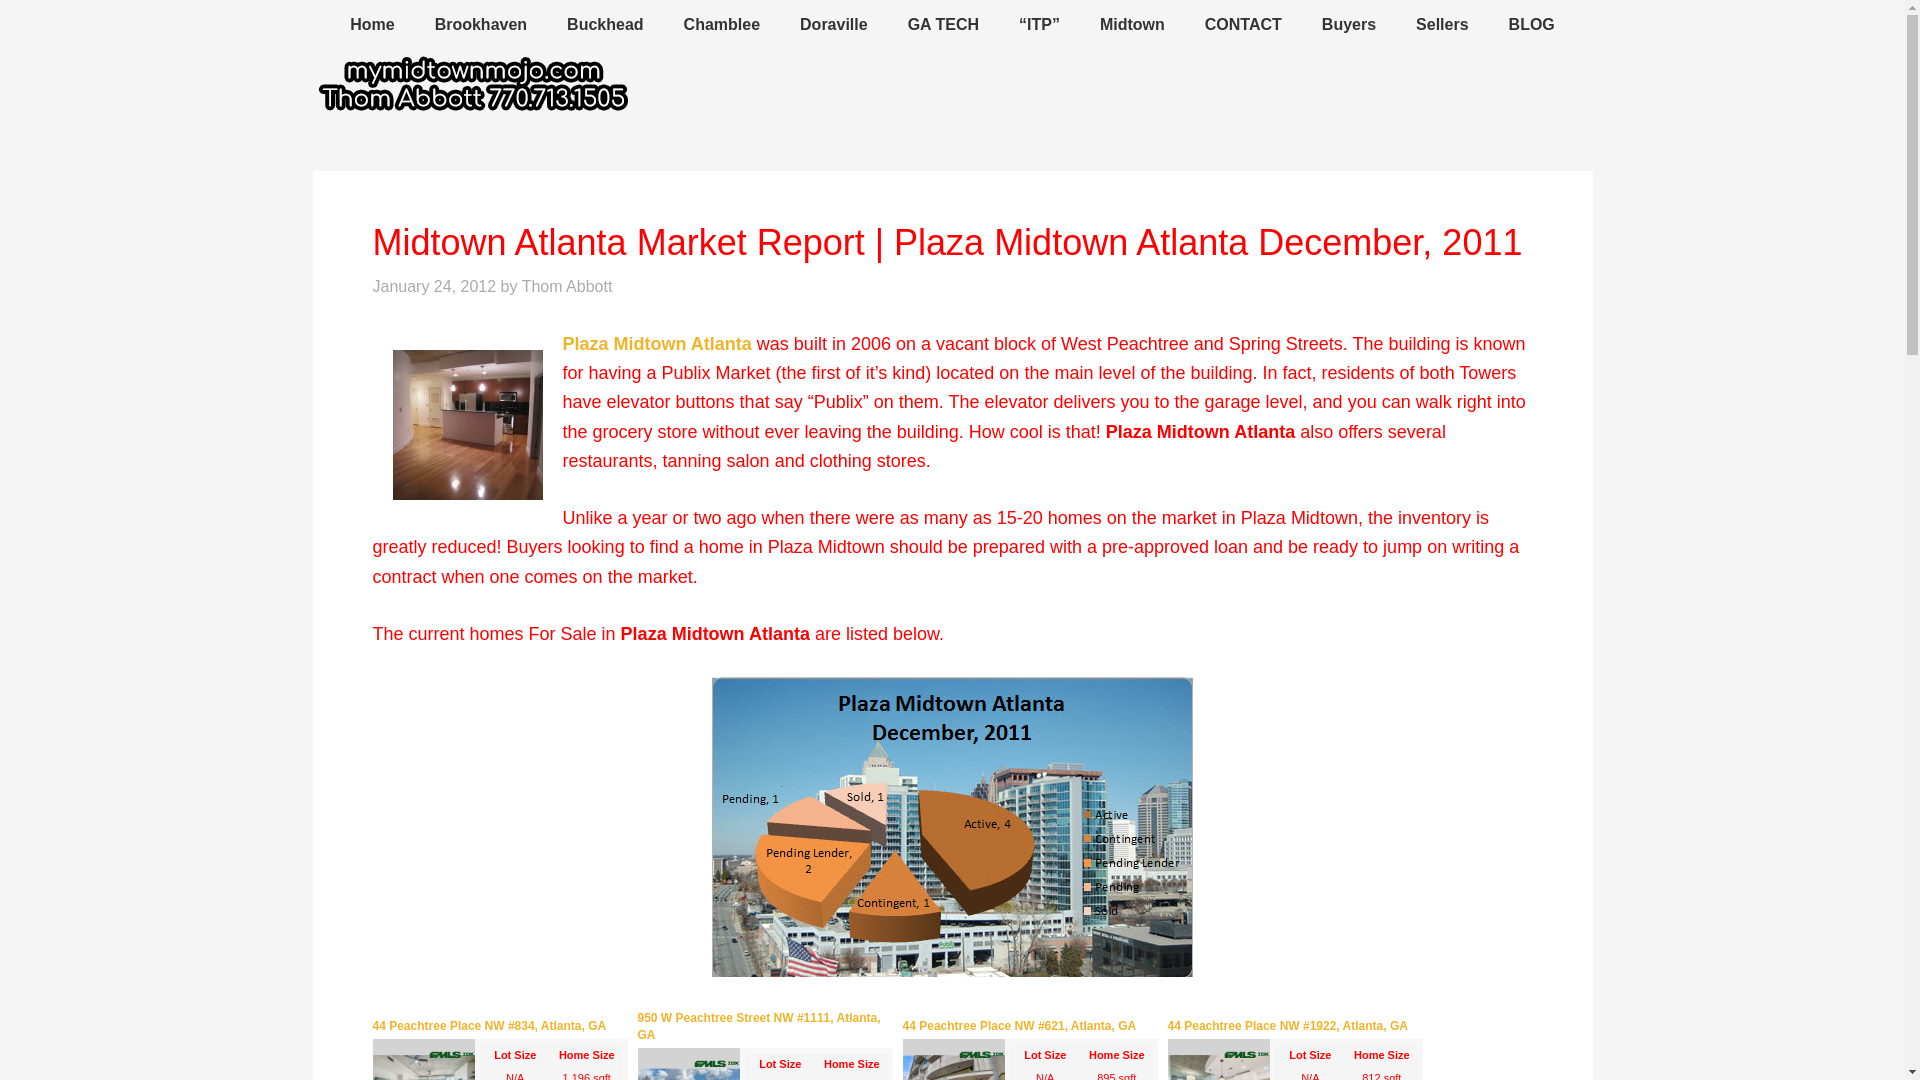  I want to click on Home, so click(372, 25).